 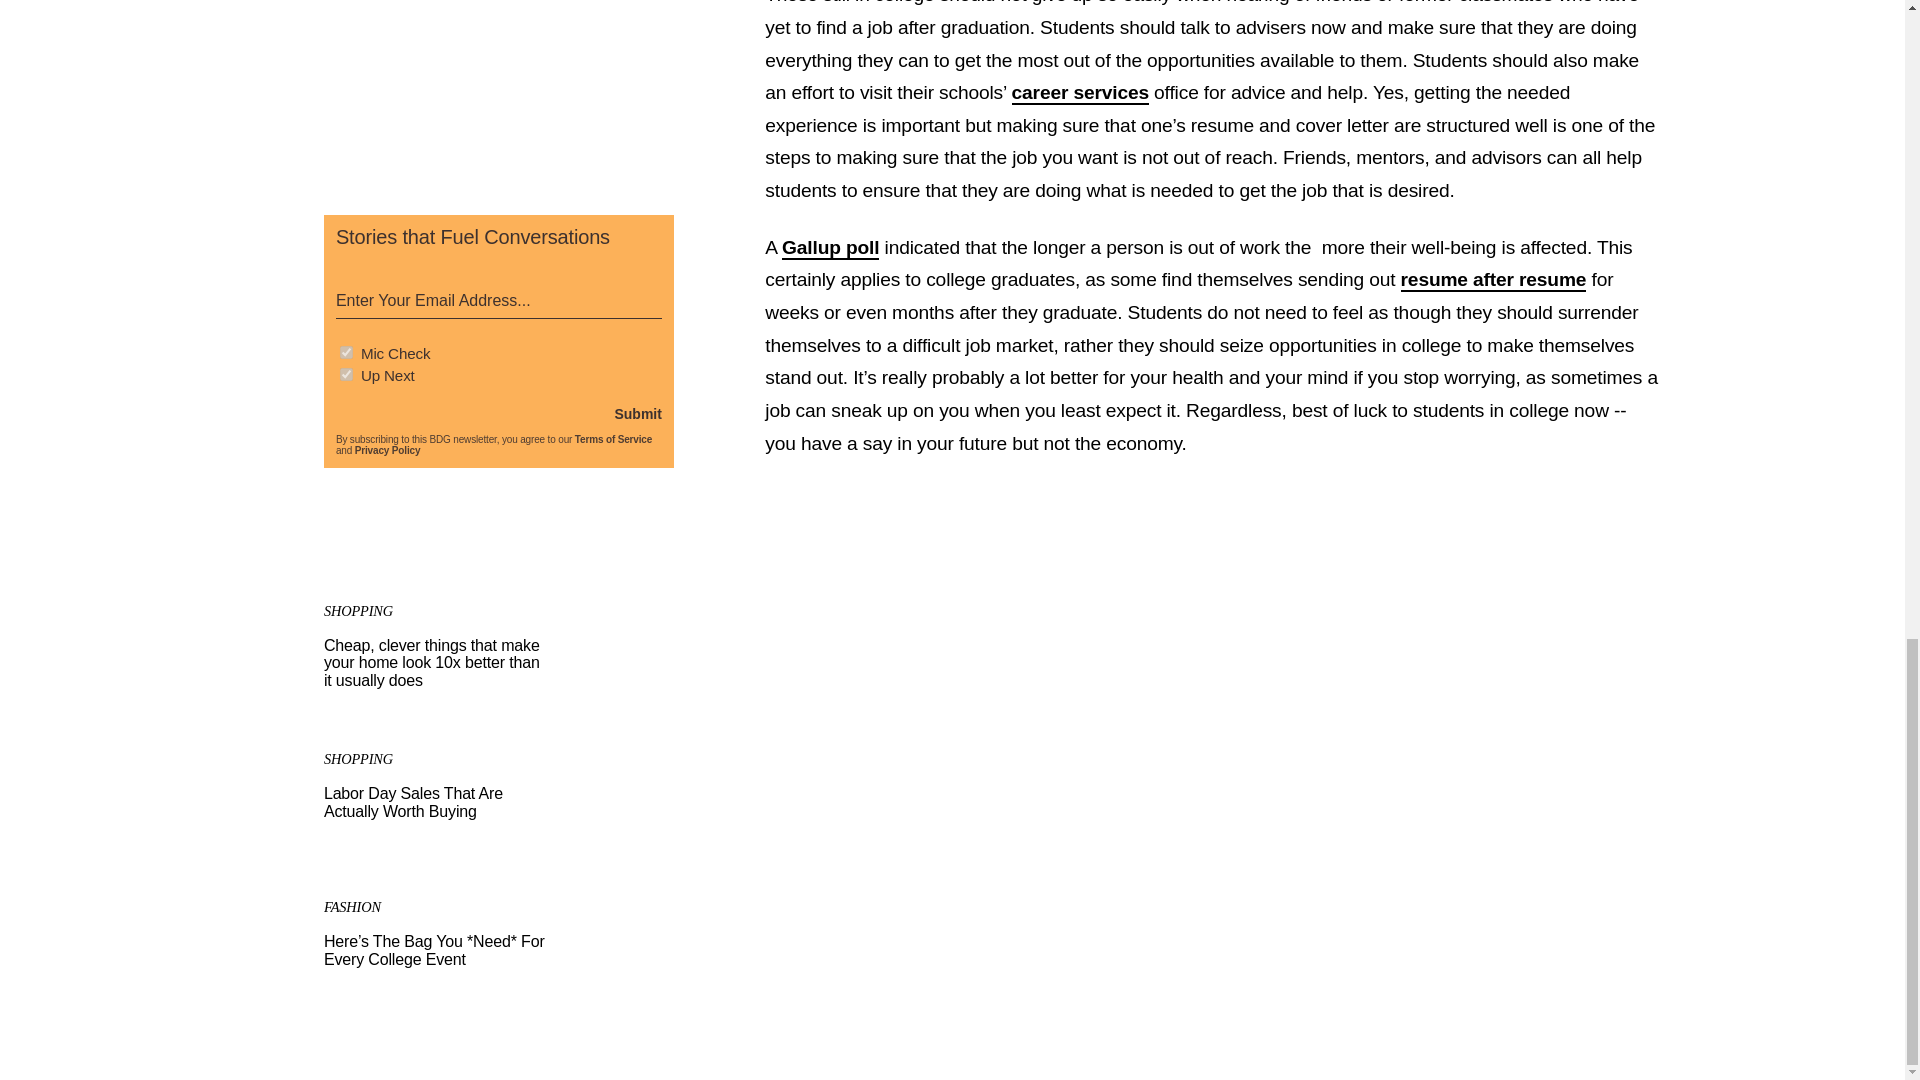 I want to click on Gallup poll, so click(x=498, y=803).